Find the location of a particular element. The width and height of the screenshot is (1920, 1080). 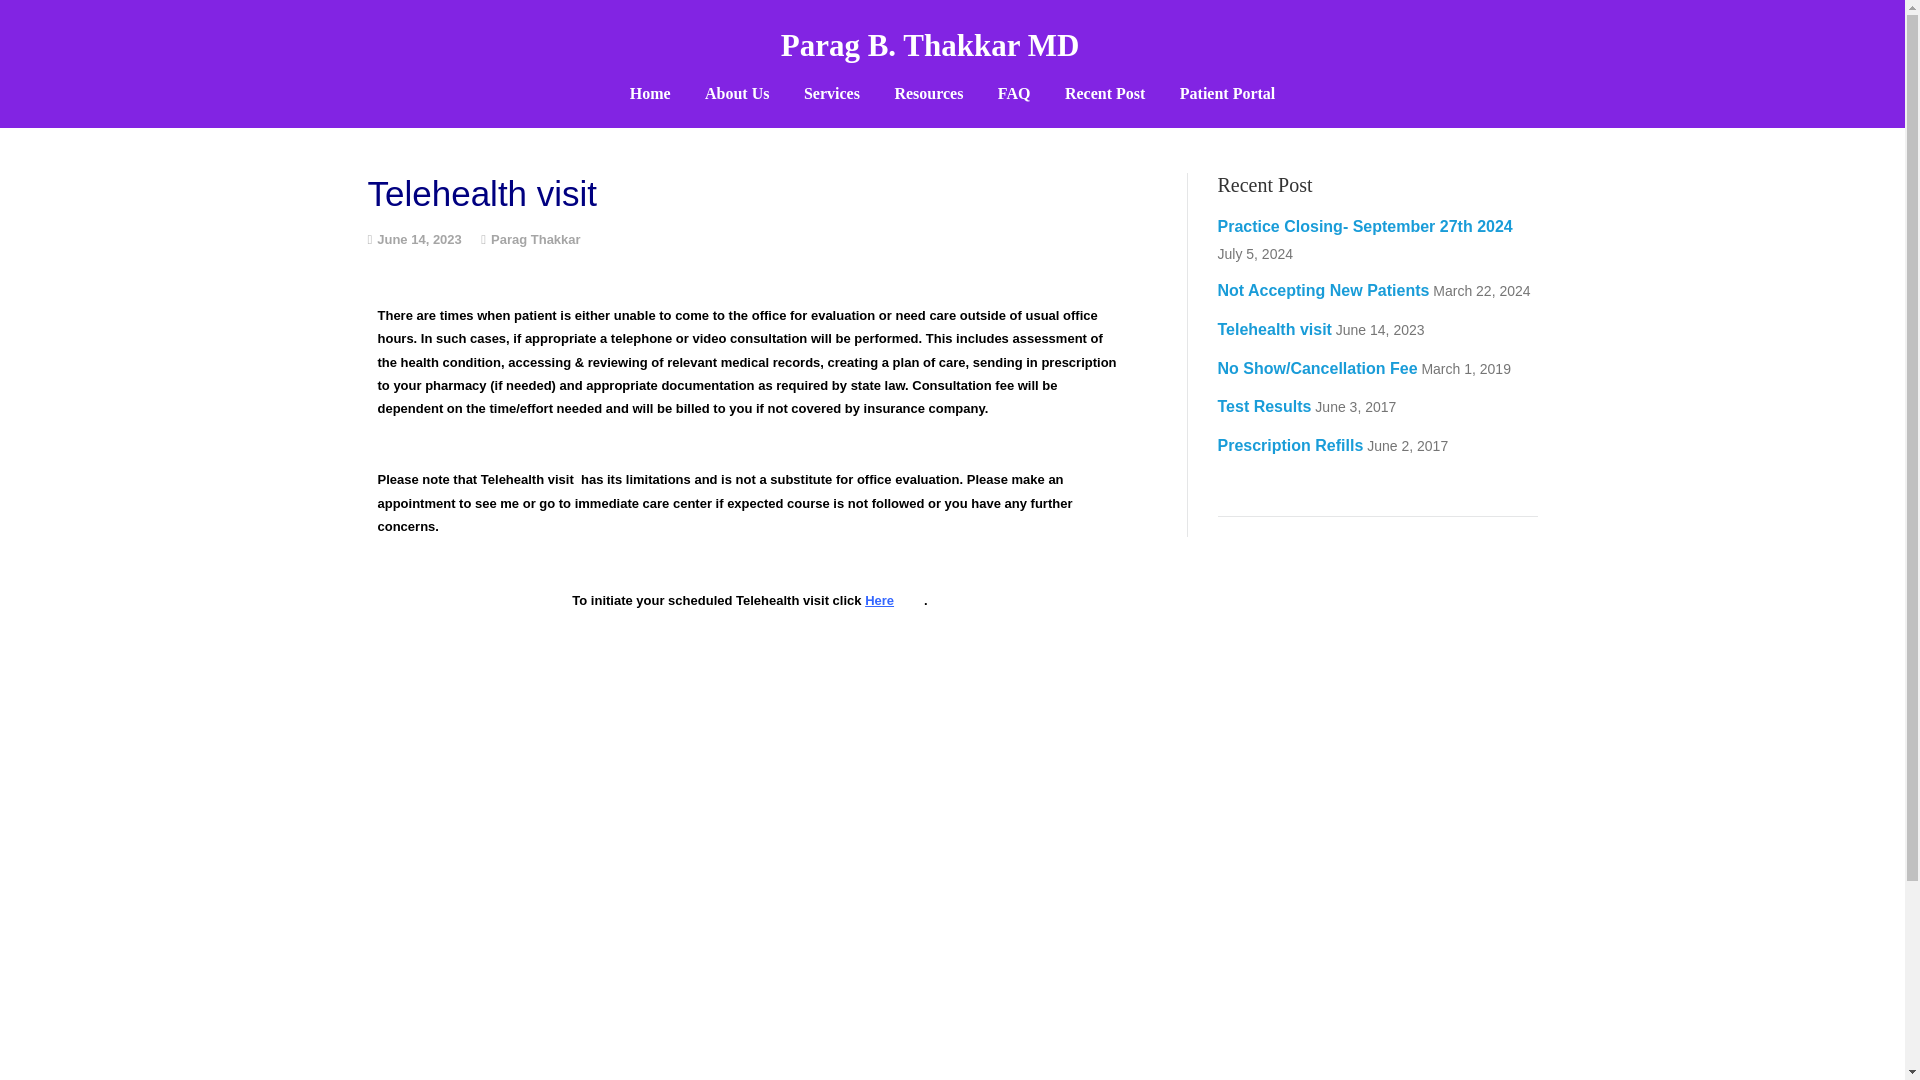

Telehealth visit is located at coordinates (1274, 329).